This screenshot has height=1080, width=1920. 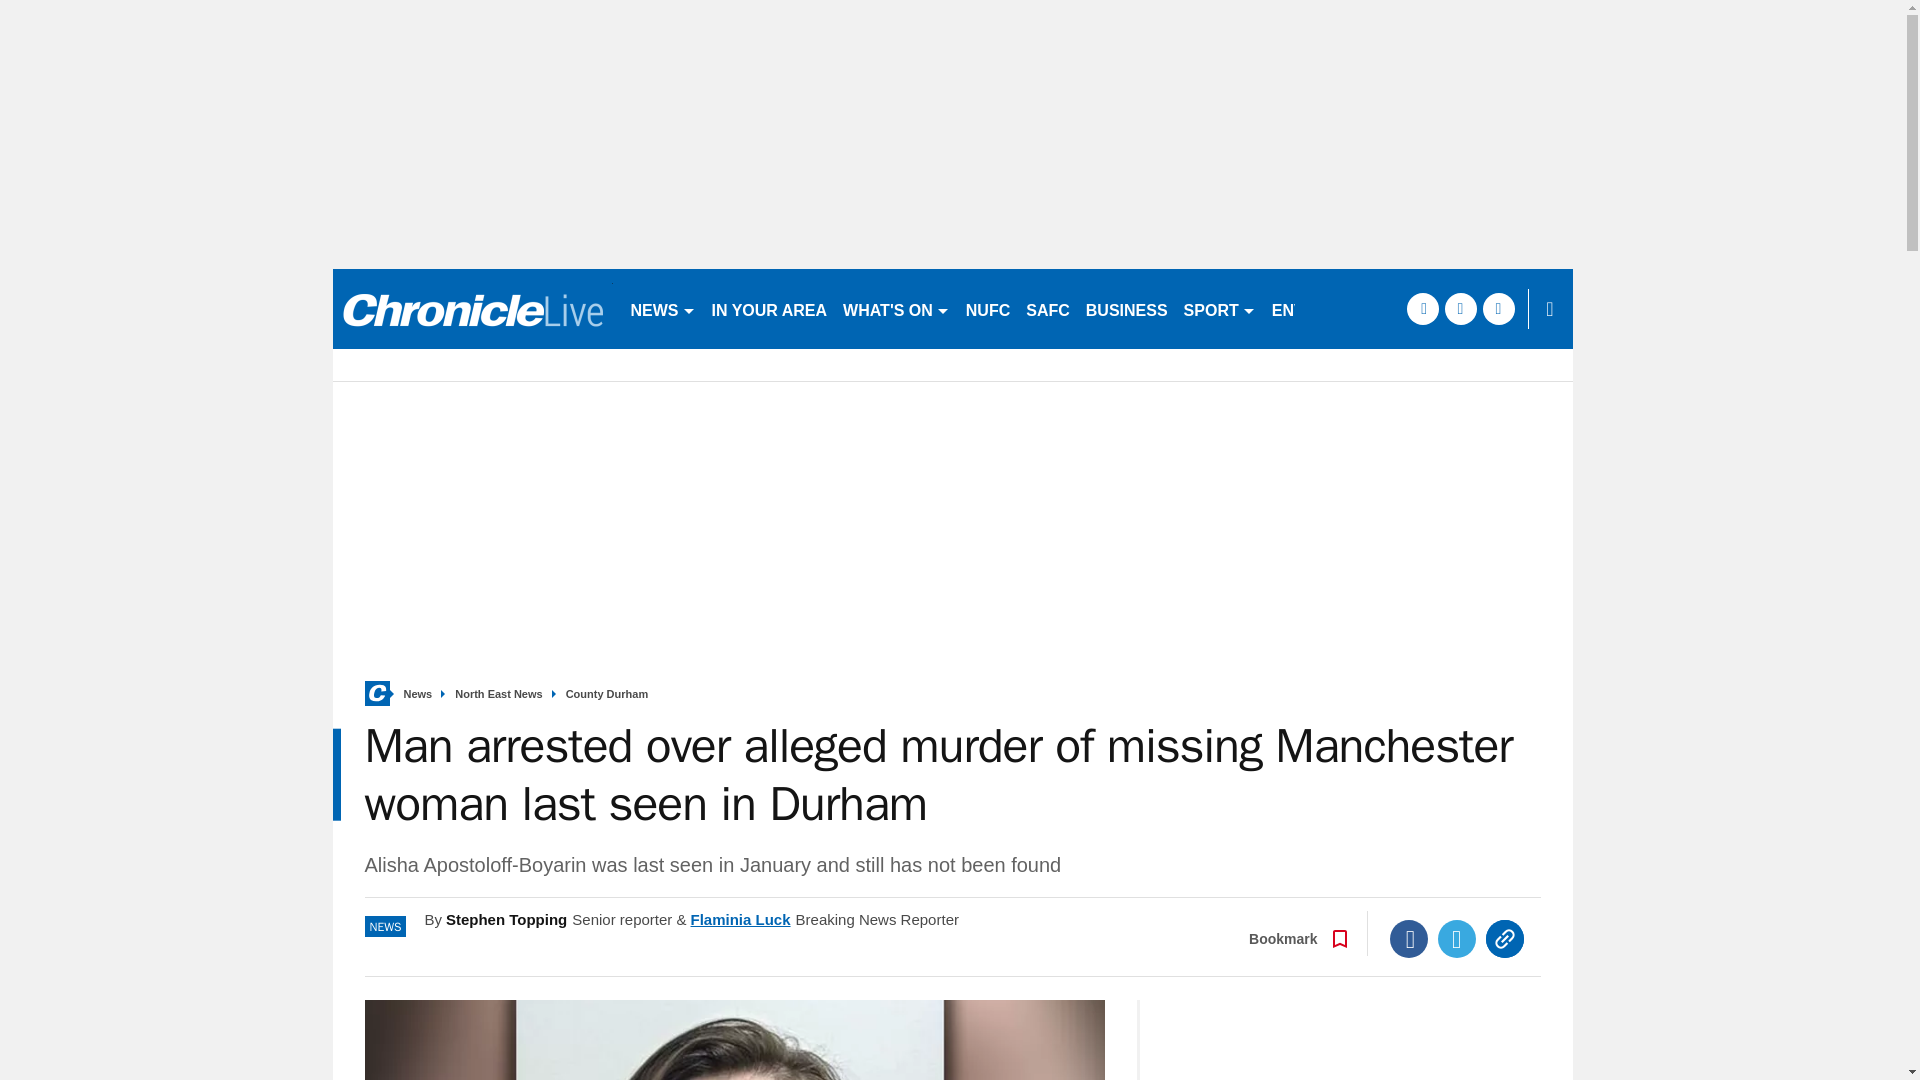 I want to click on BUSINESS, so click(x=1126, y=308).